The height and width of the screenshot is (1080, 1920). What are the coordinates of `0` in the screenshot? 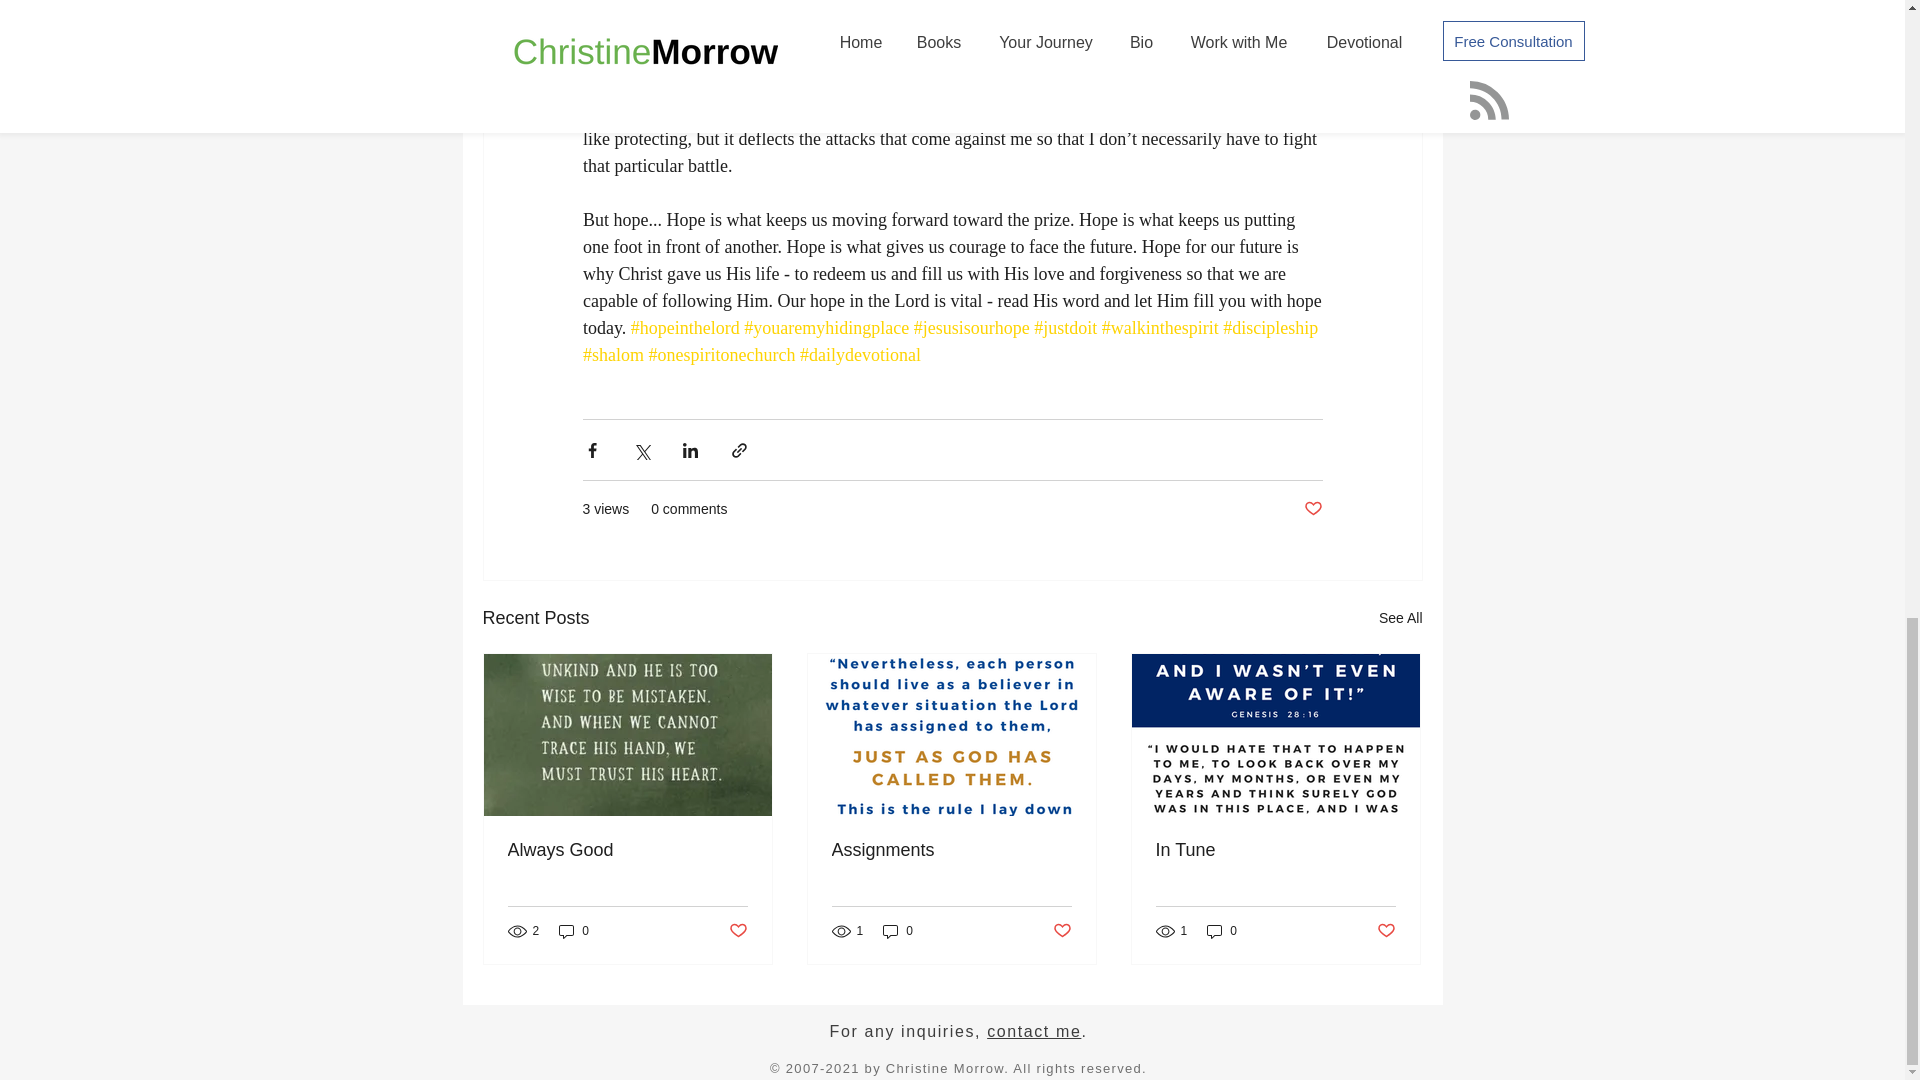 It's located at (1222, 931).